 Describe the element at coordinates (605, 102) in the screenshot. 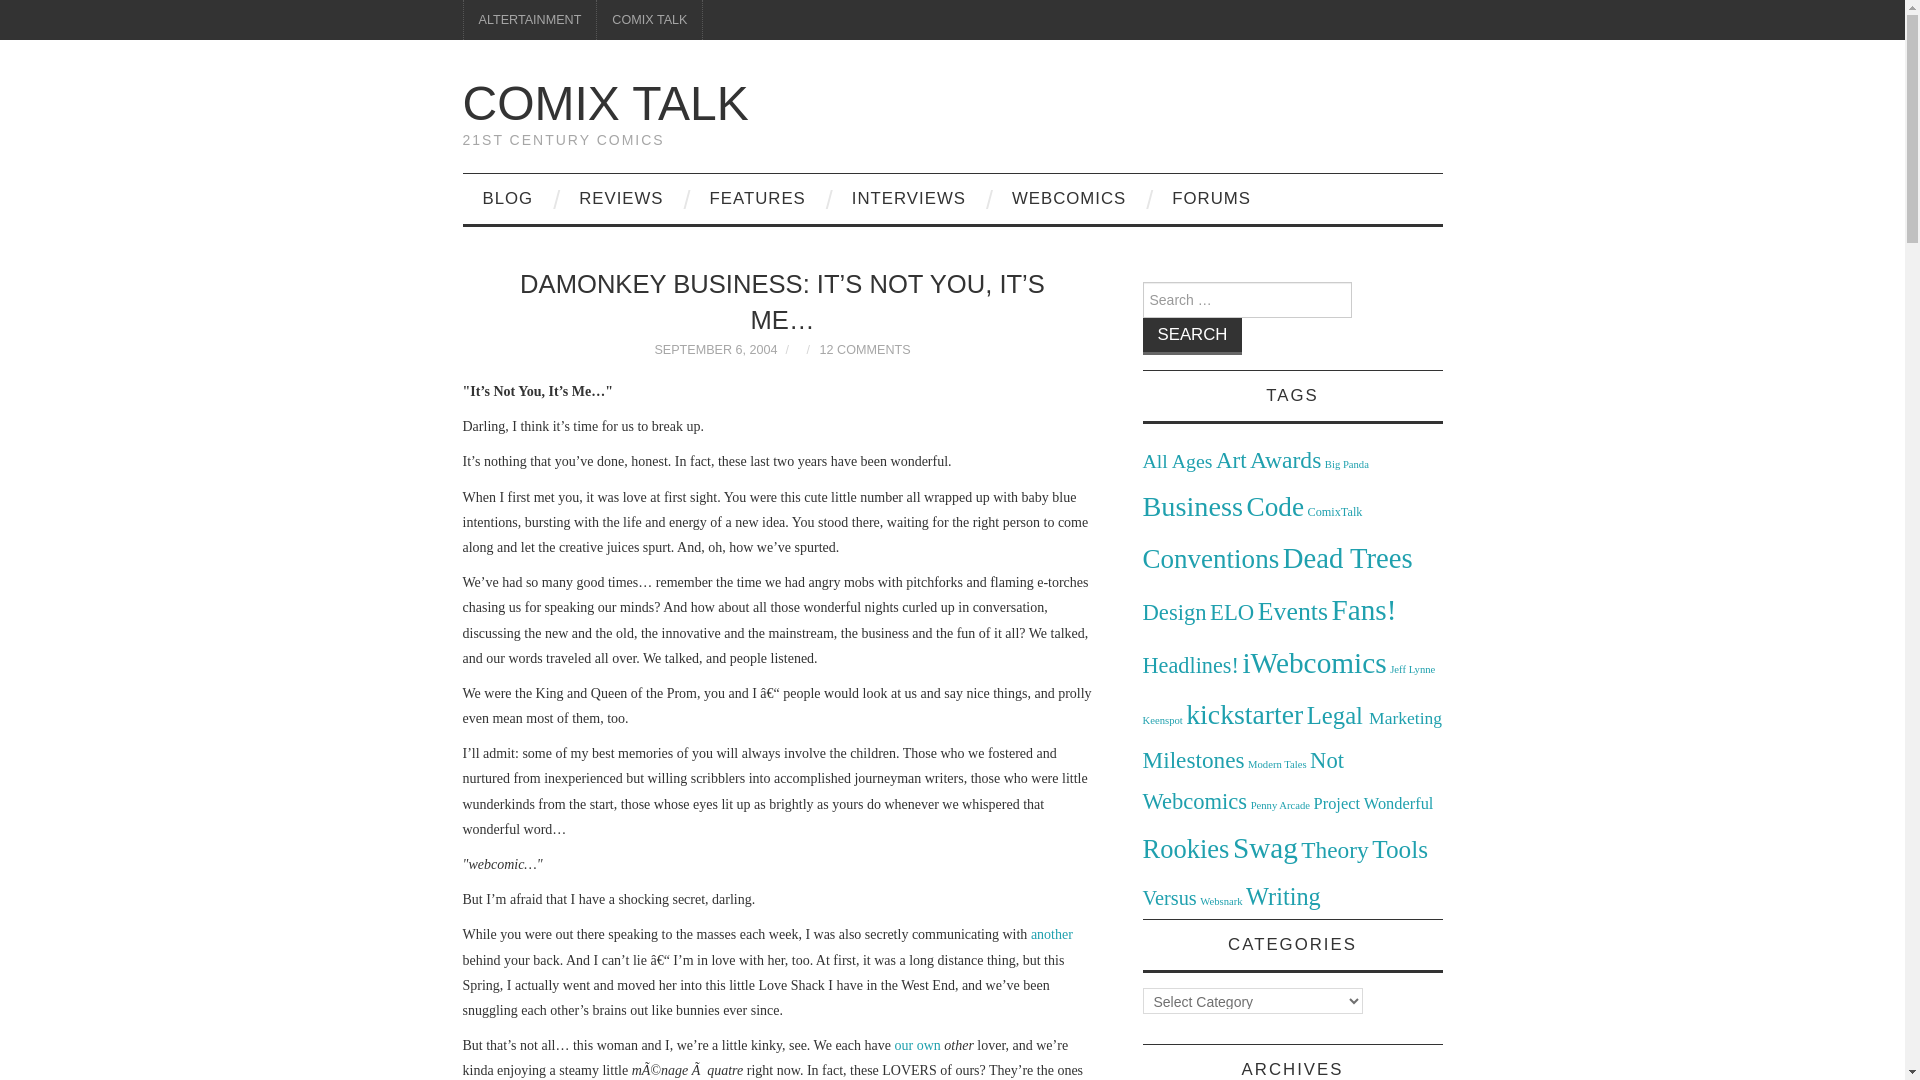

I see `Comix Talk` at that location.